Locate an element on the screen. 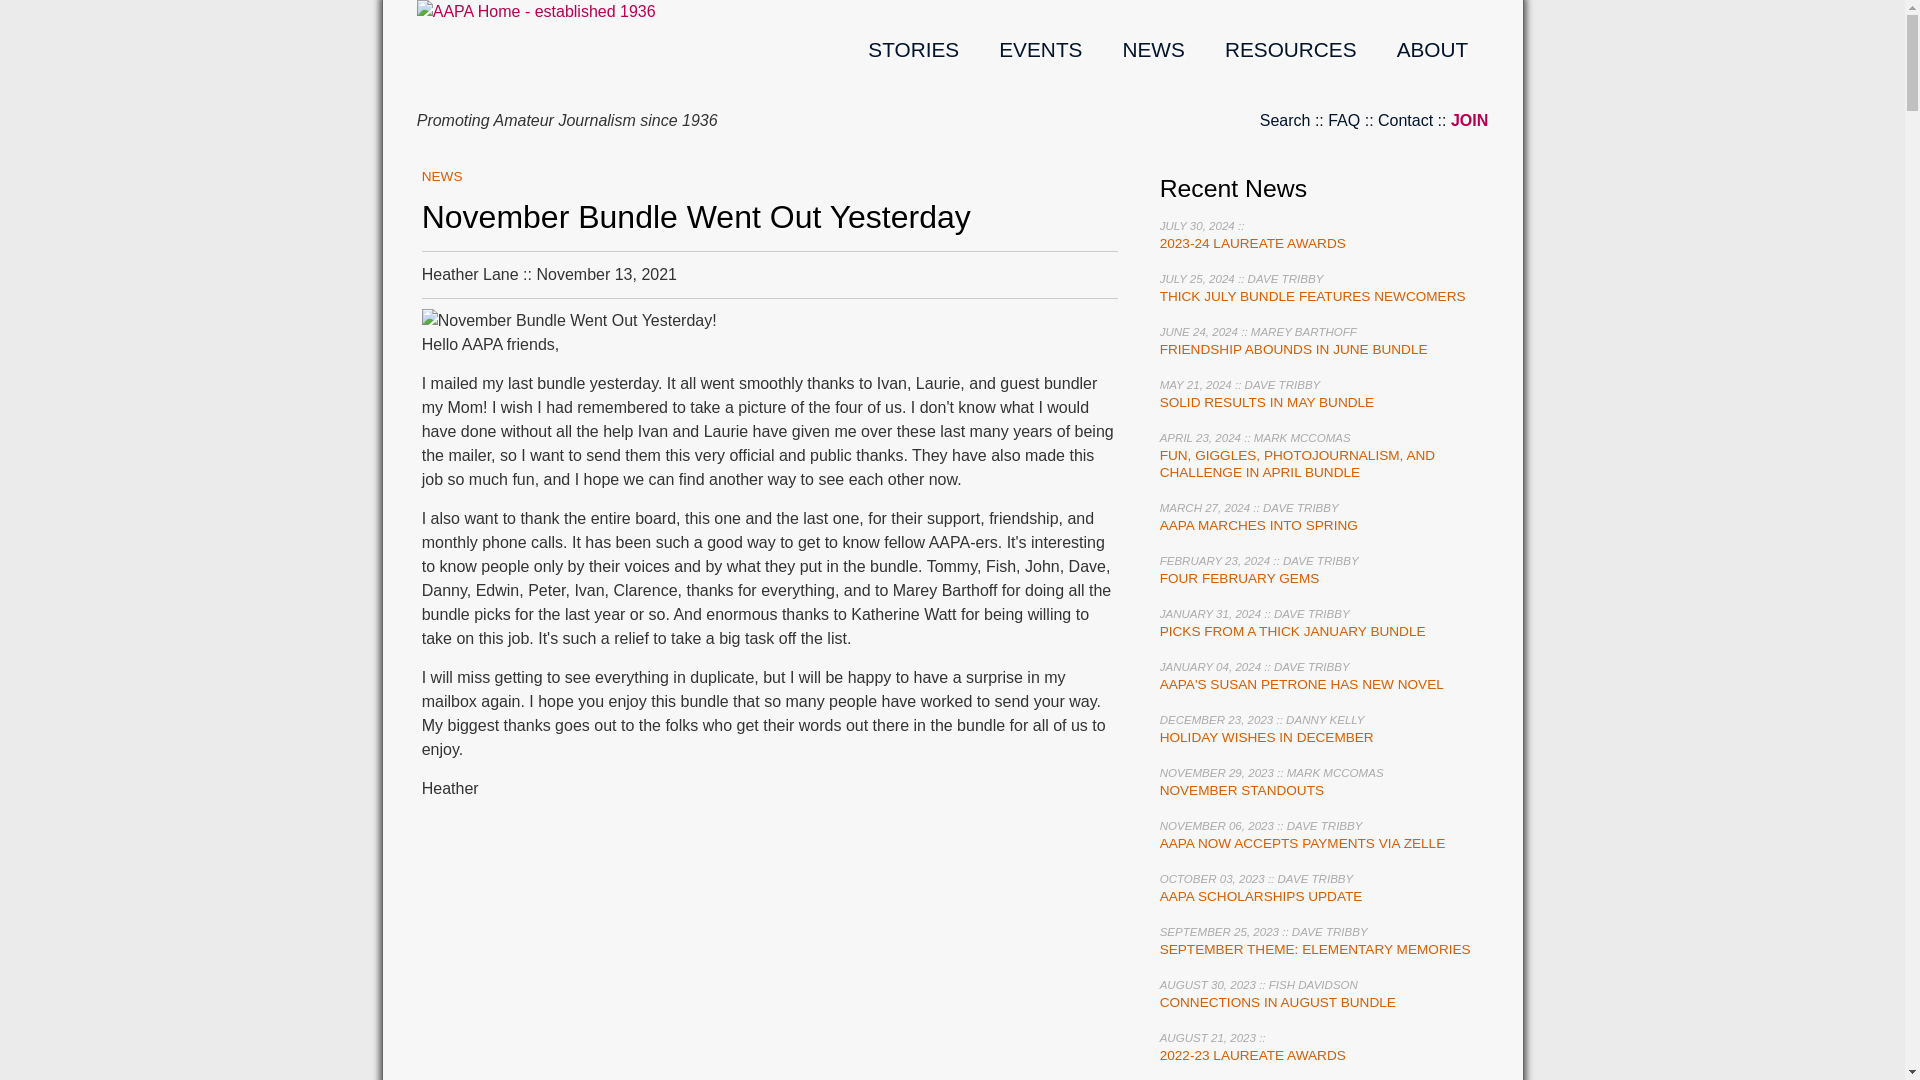 This screenshot has width=1920, height=1080. HOLIDAY WISHES IN DECEMBER is located at coordinates (1266, 738).